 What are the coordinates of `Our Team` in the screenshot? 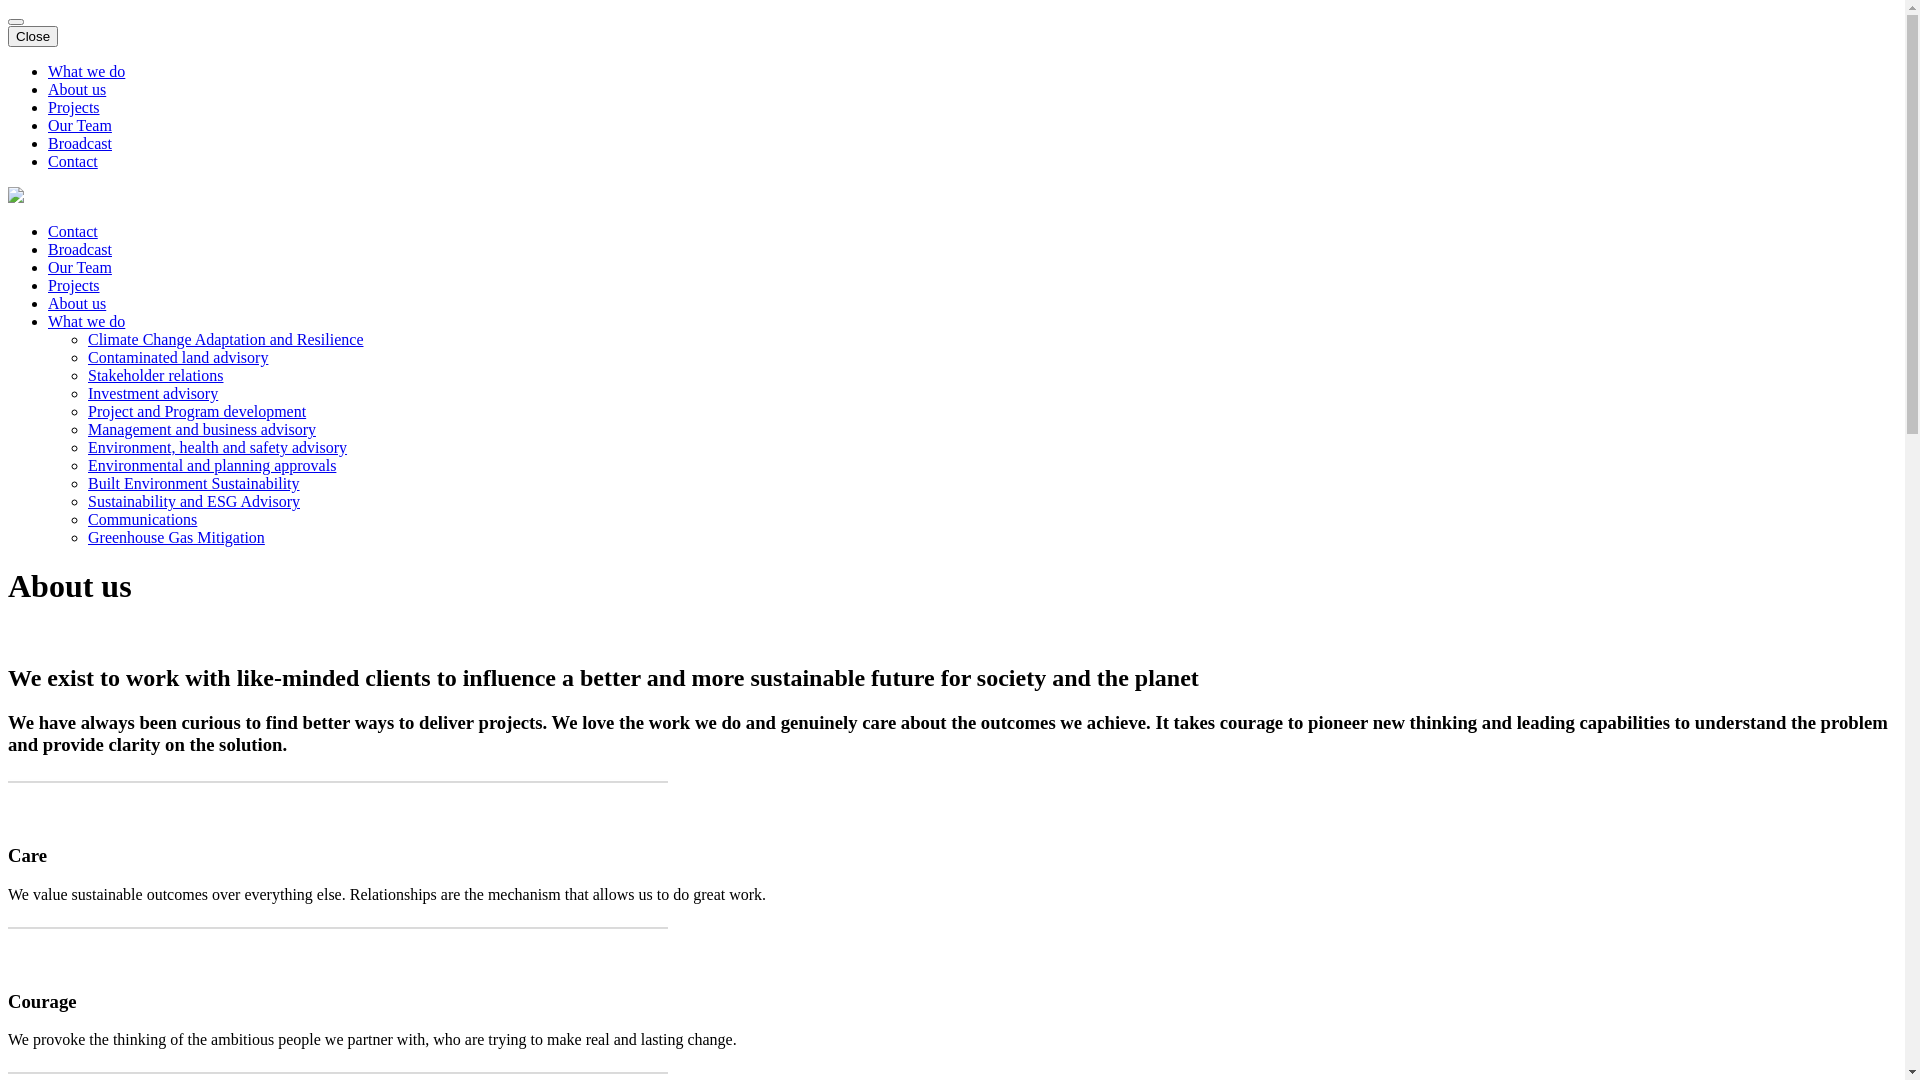 It's located at (80, 126).